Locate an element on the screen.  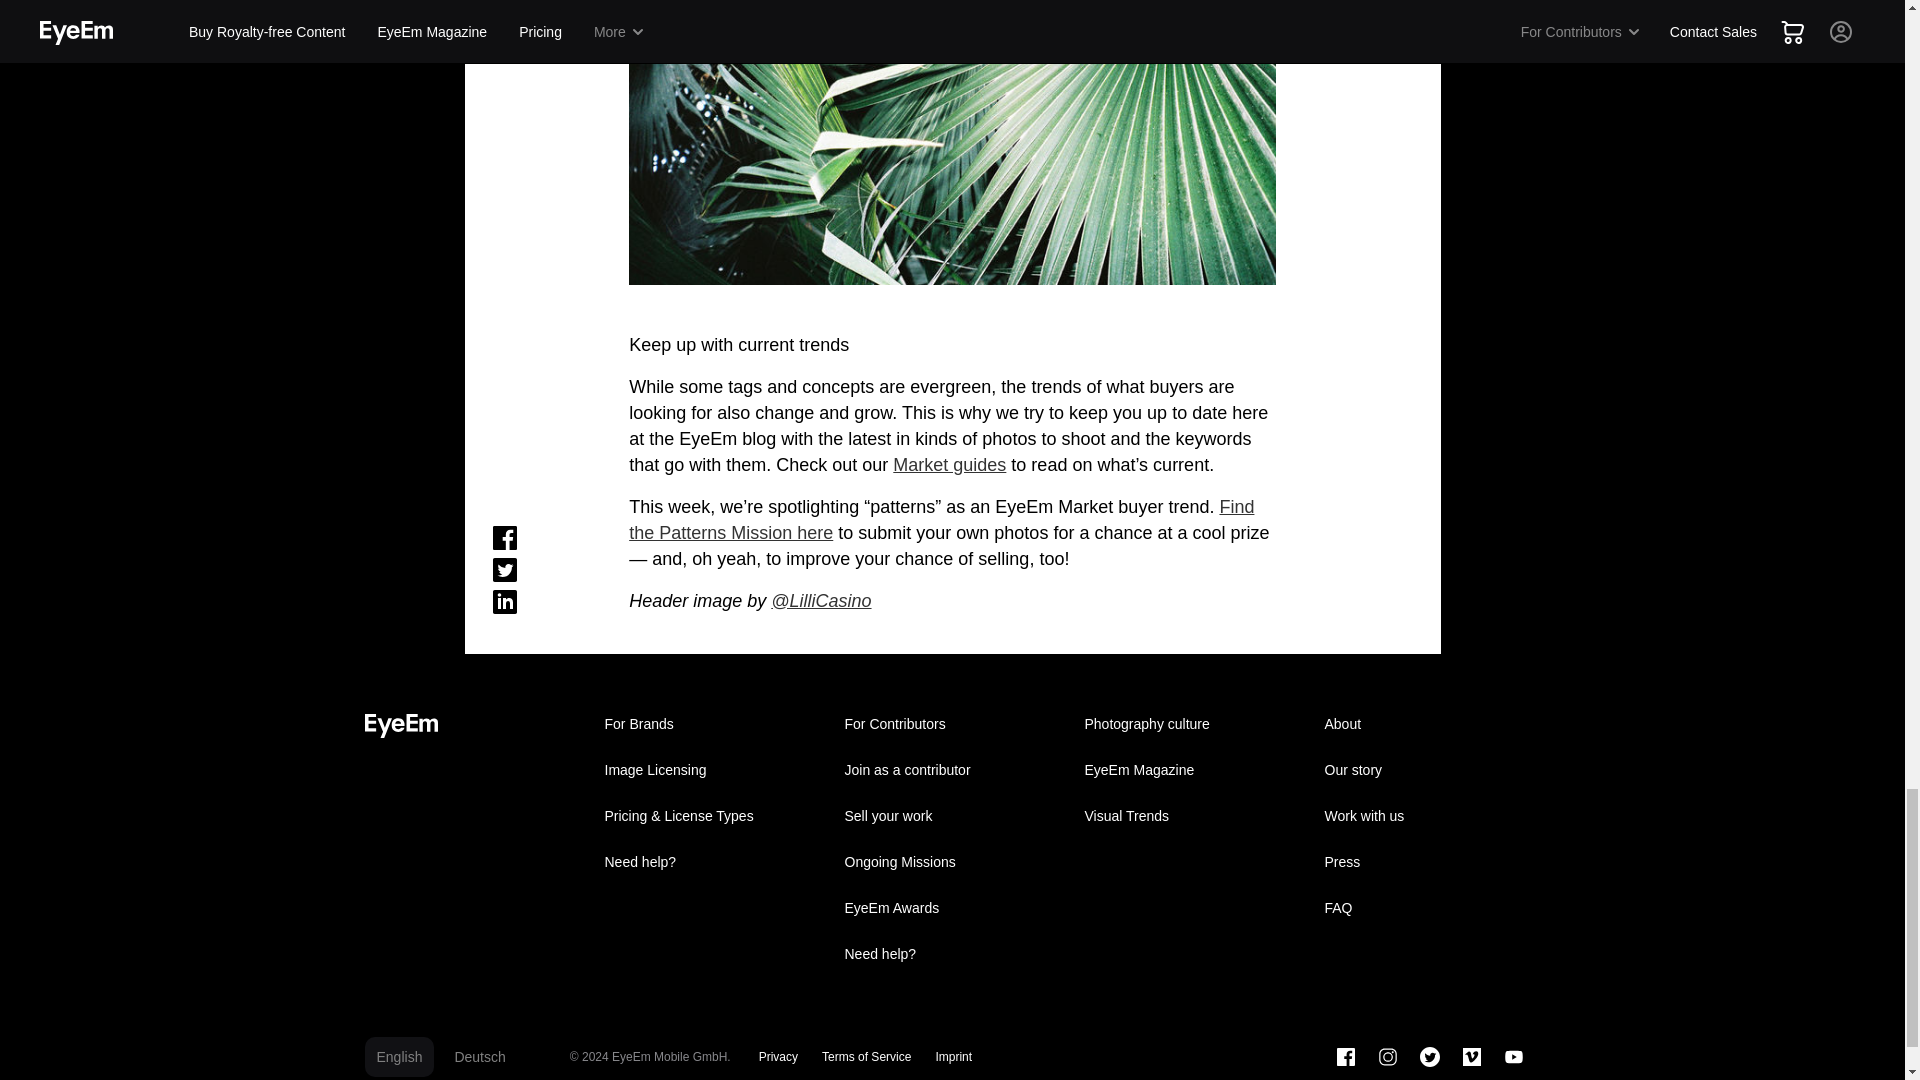
FAQ is located at coordinates (1431, 906).